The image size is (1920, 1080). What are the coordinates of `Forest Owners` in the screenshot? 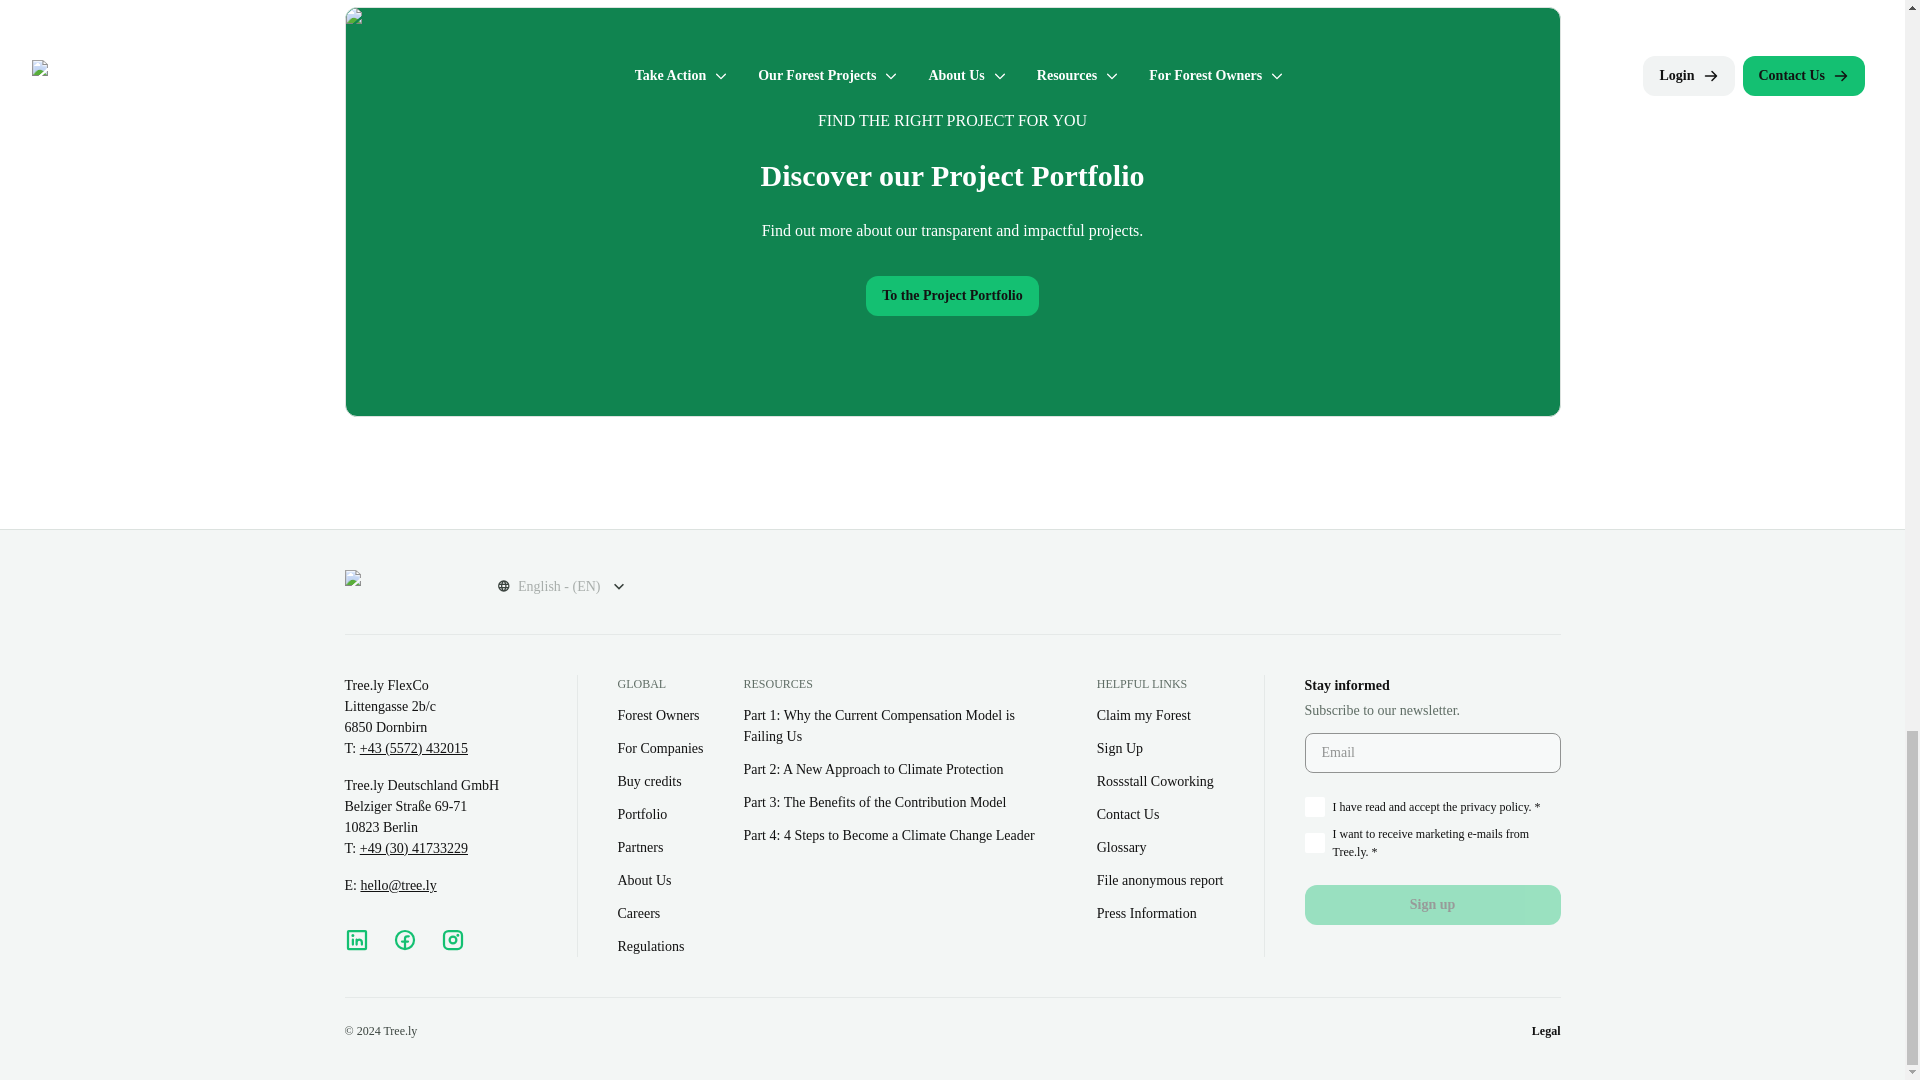 It's located at (661, 715).